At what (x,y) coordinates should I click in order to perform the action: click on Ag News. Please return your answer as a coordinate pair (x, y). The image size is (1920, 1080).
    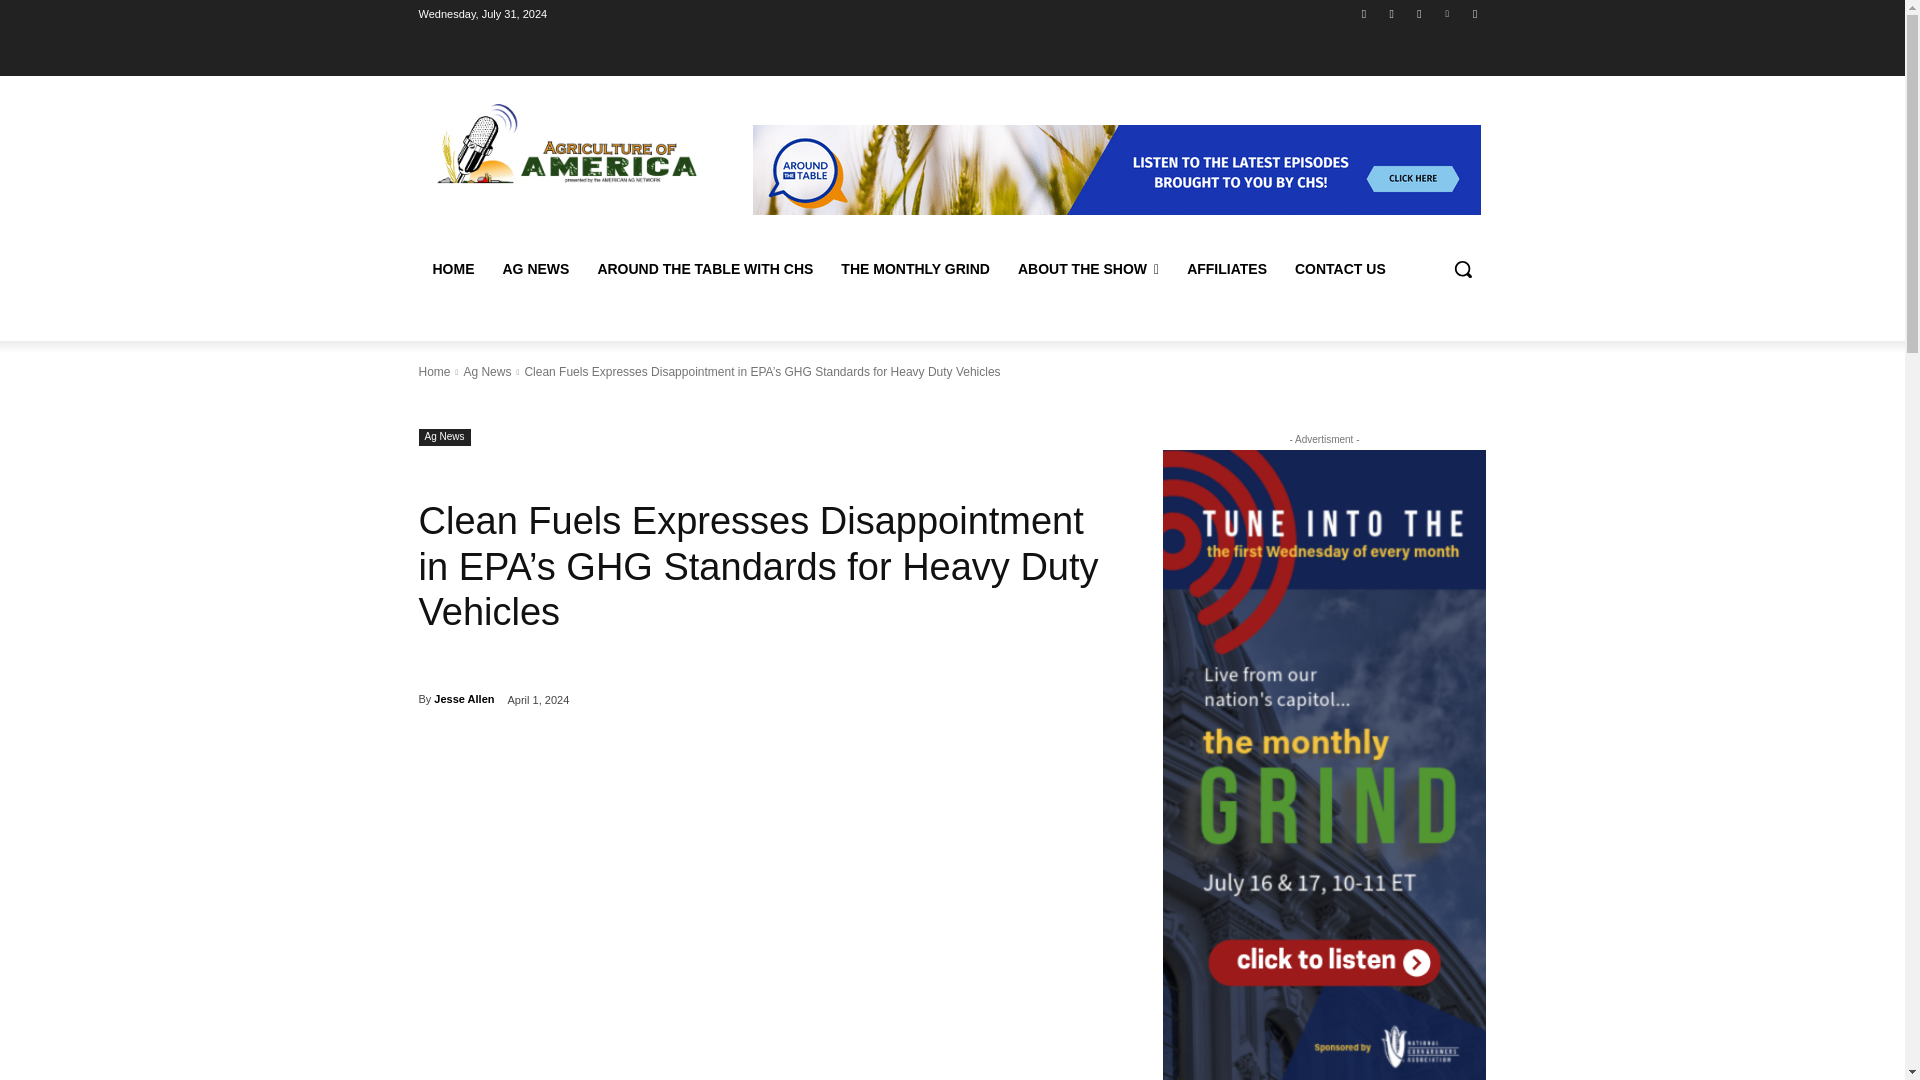
    Looking at the image, I should click on (444, 437).